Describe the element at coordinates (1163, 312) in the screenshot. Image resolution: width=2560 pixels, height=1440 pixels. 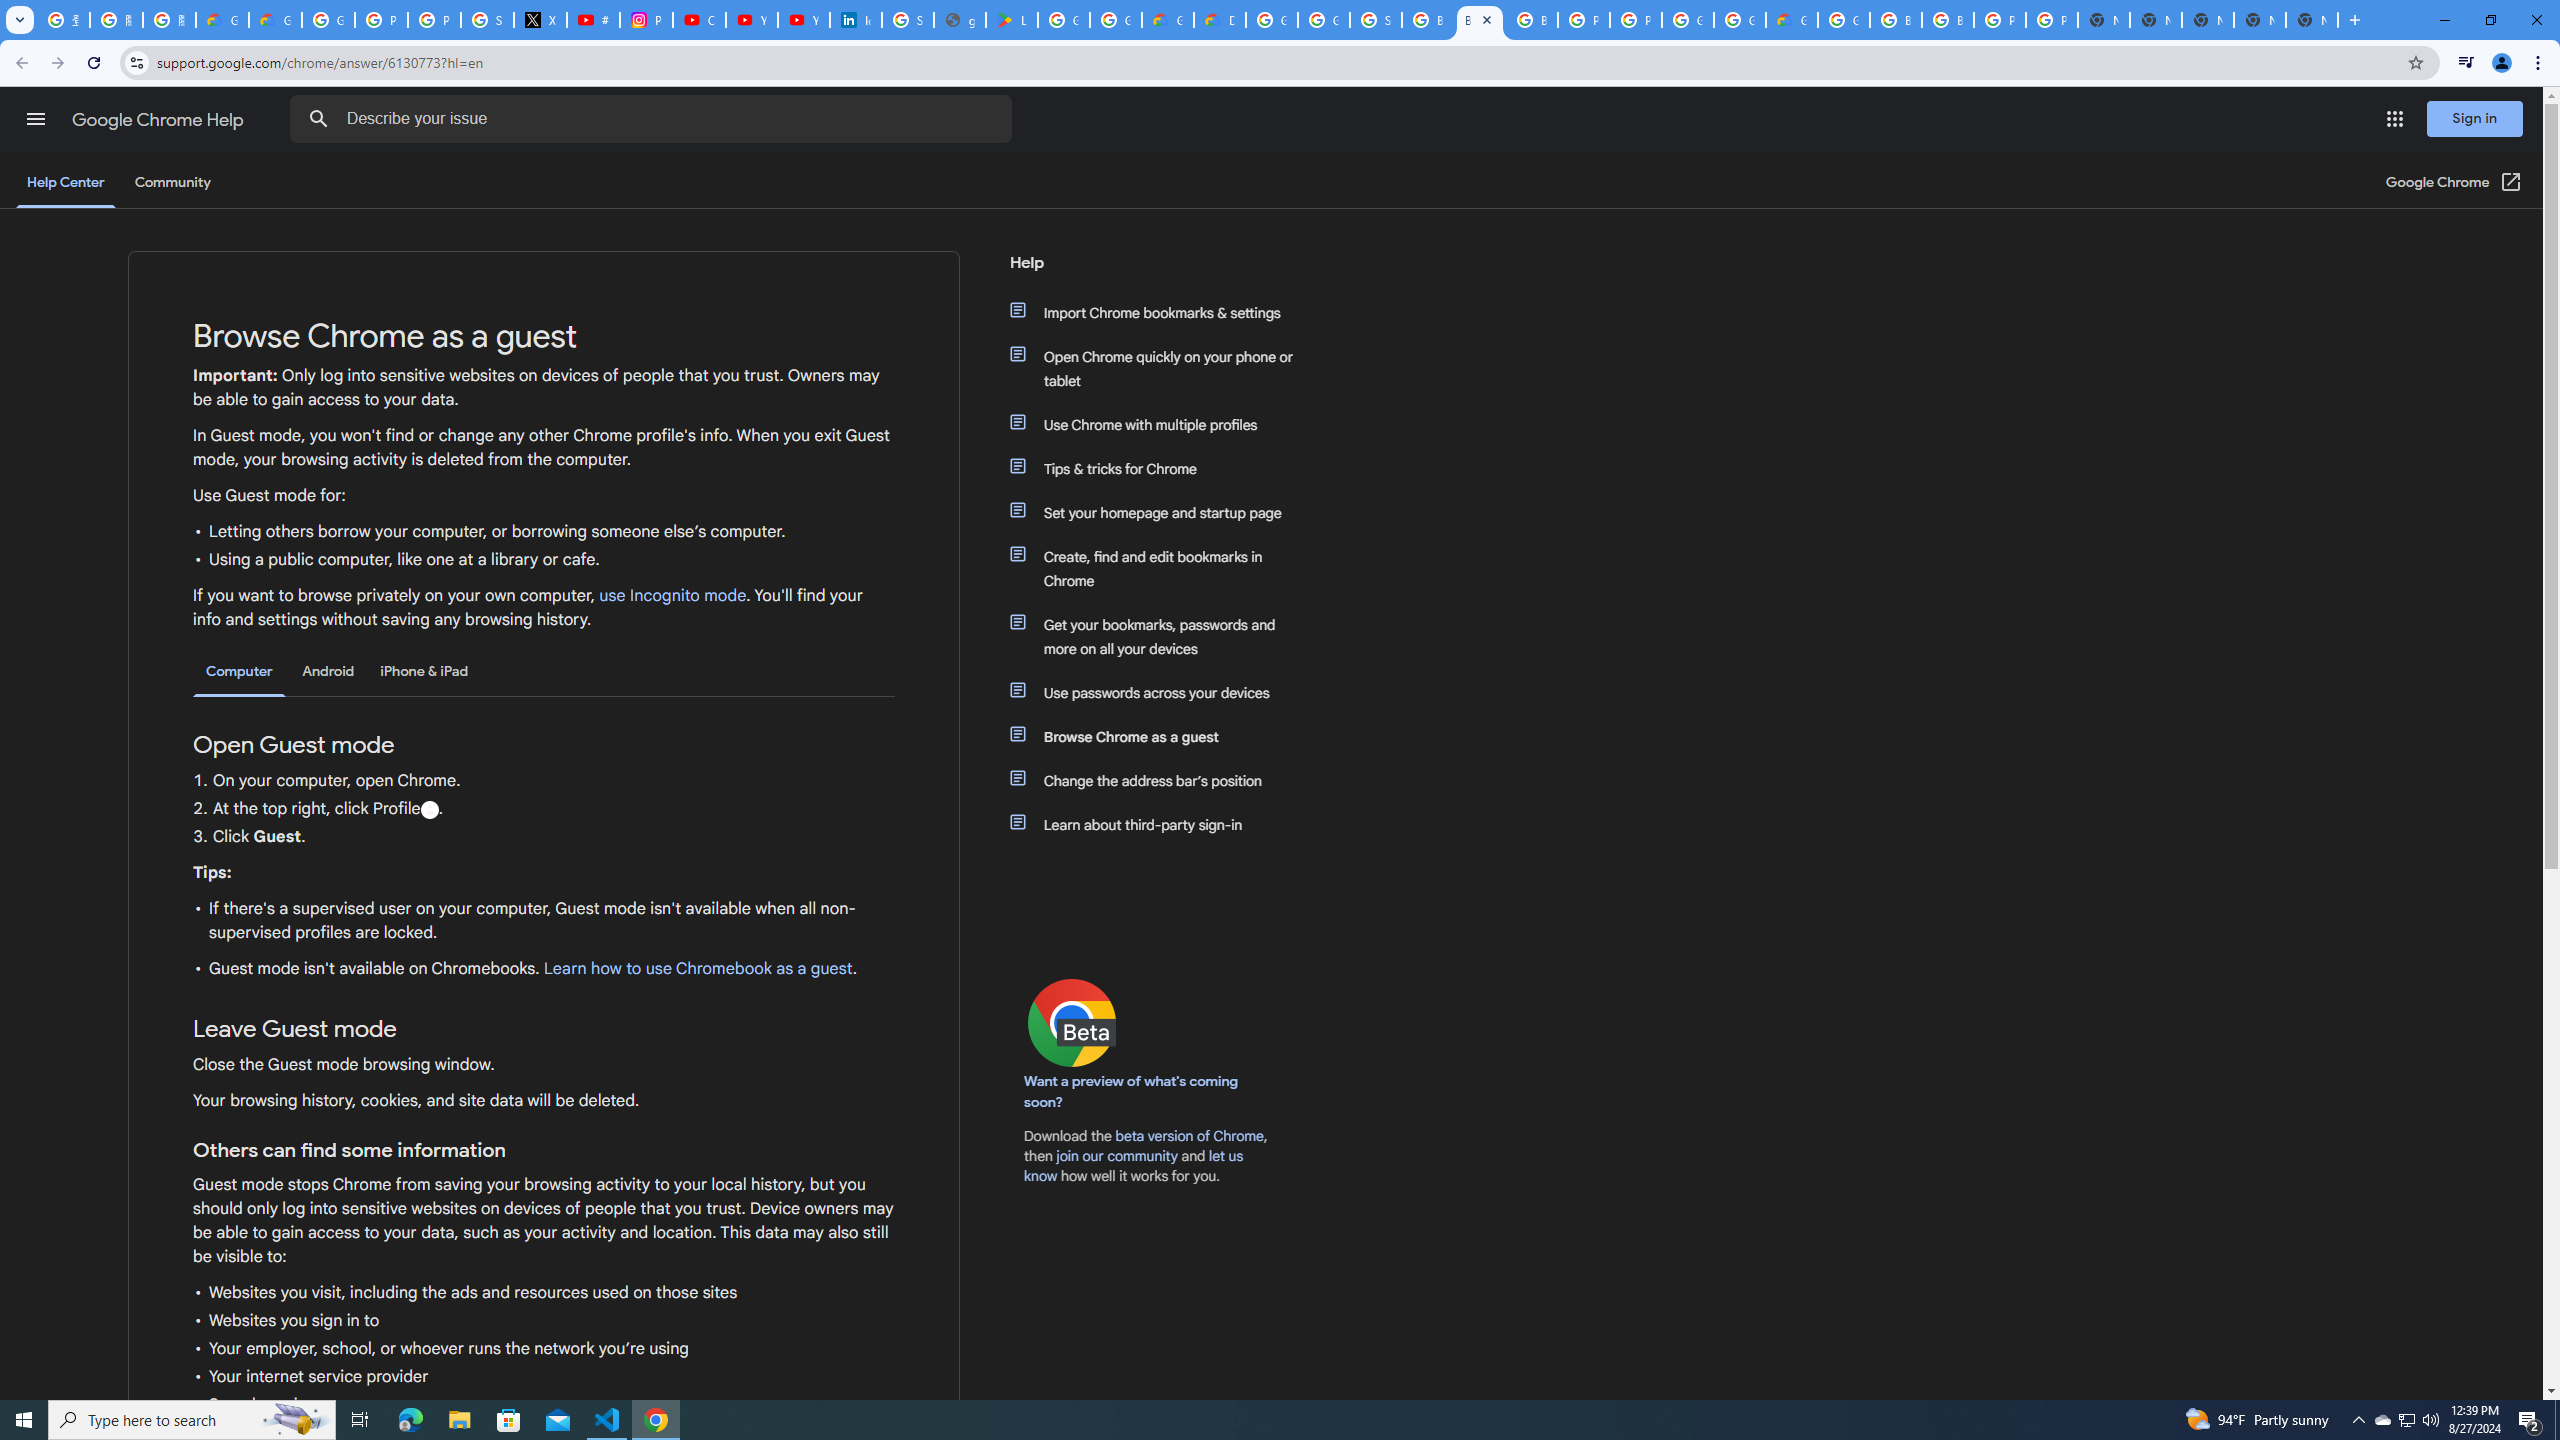
I see `Import Chrome bookmarks & settings` at that location.